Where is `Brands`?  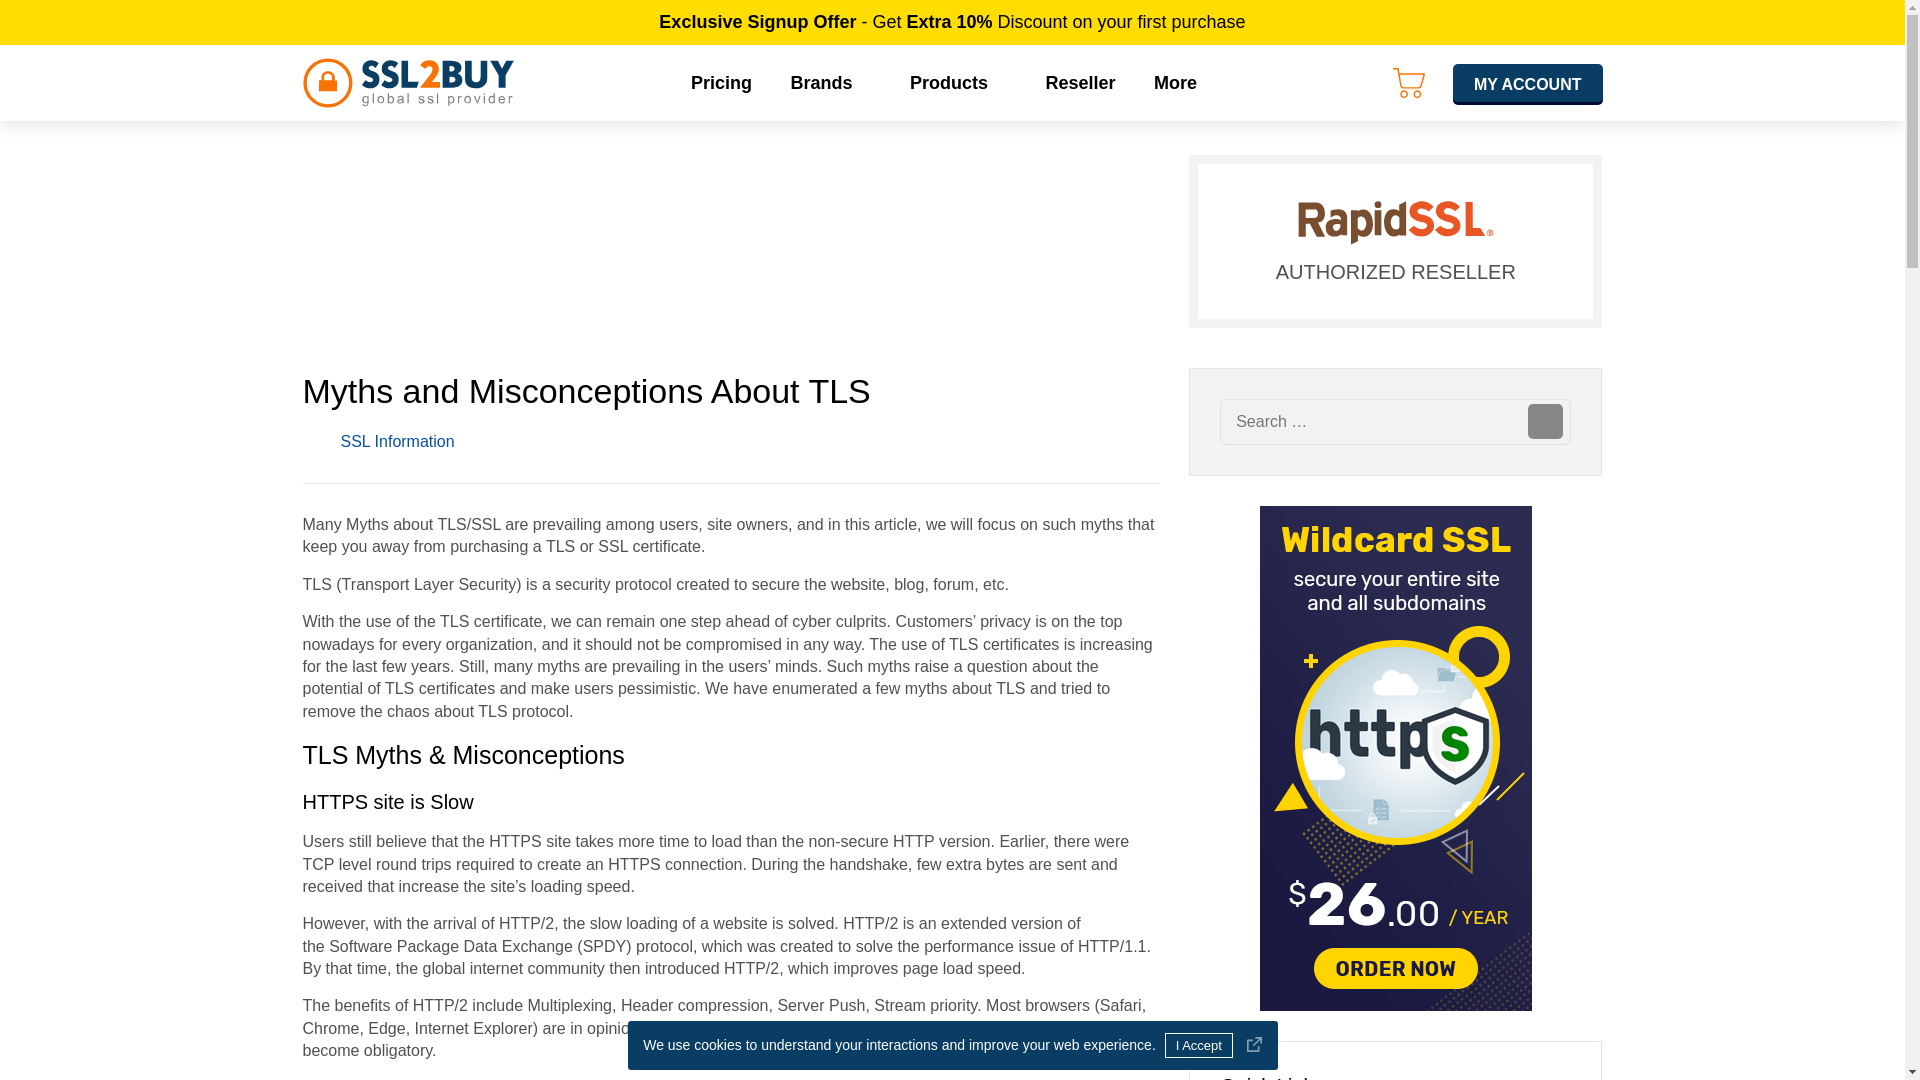 Brands is located at coordinates (830, 82).